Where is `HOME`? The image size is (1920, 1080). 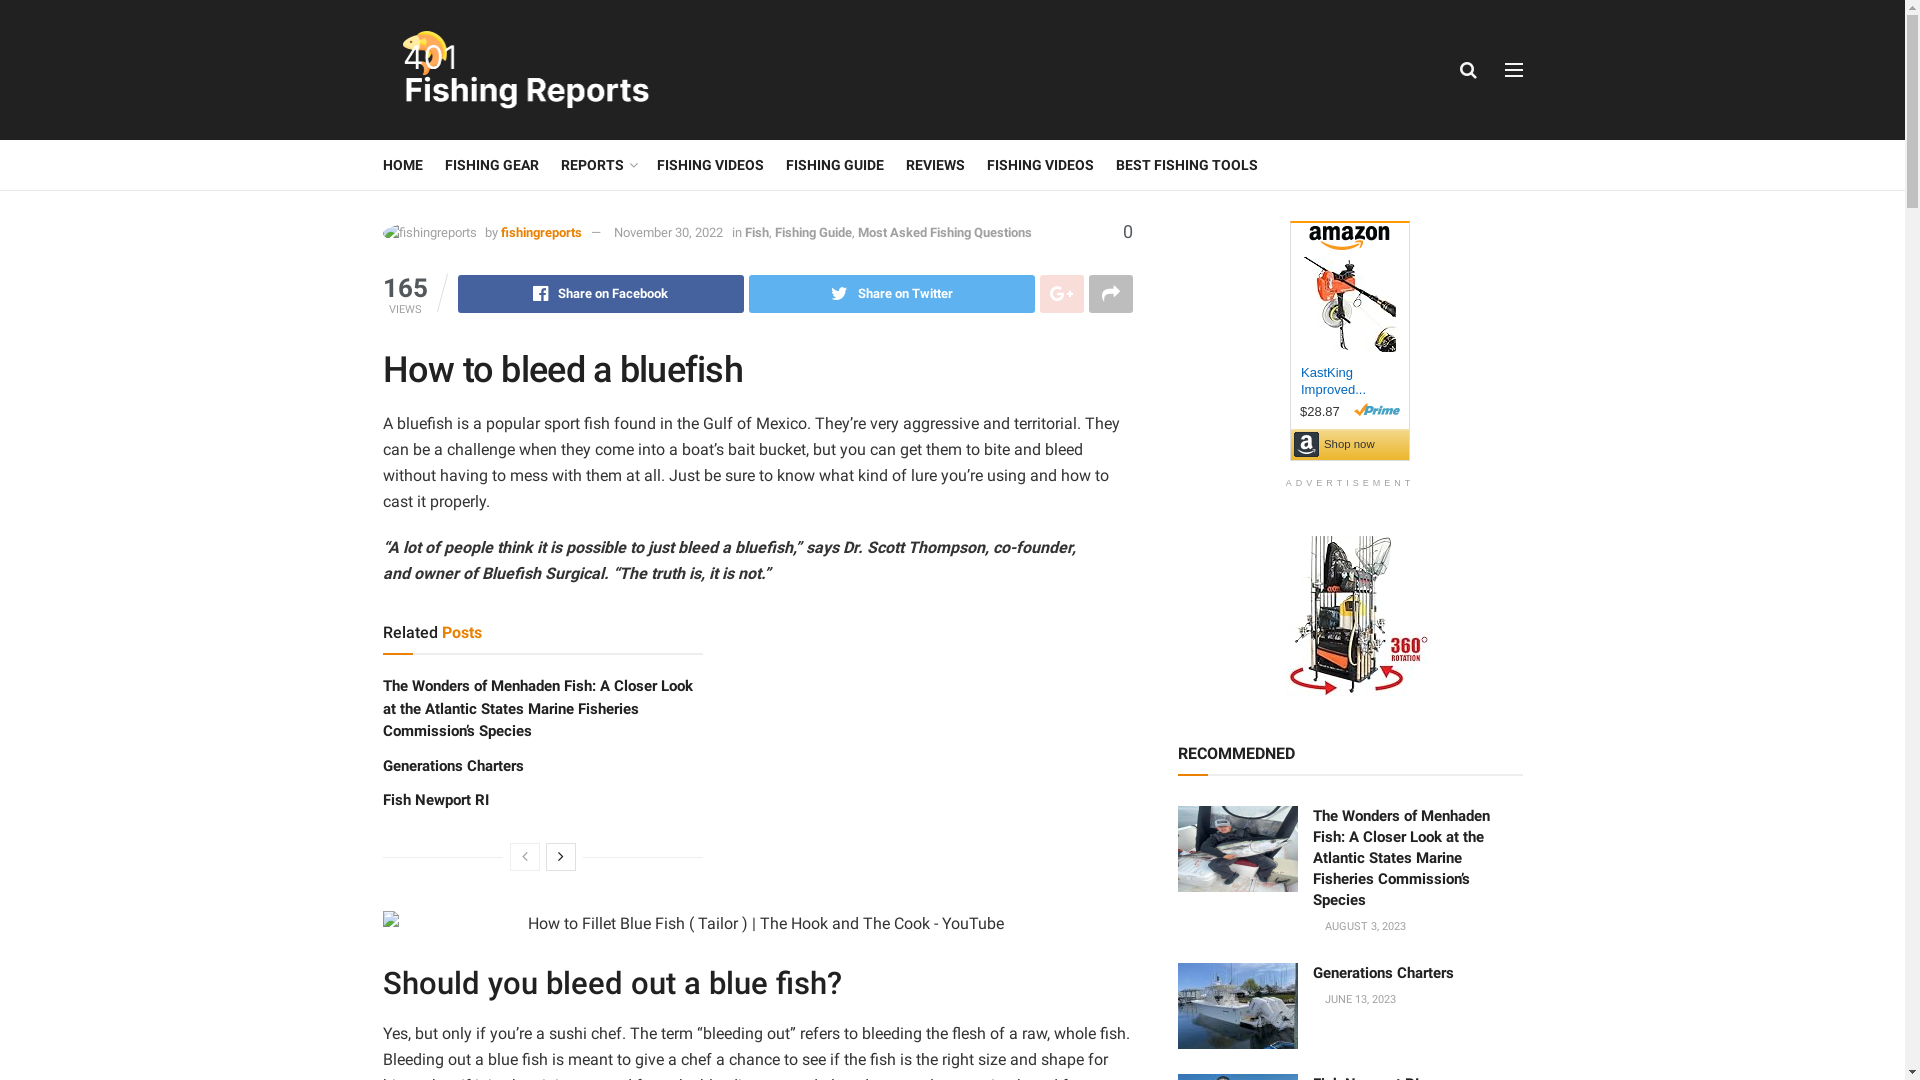 HOME is located at coordinates (402, 165).